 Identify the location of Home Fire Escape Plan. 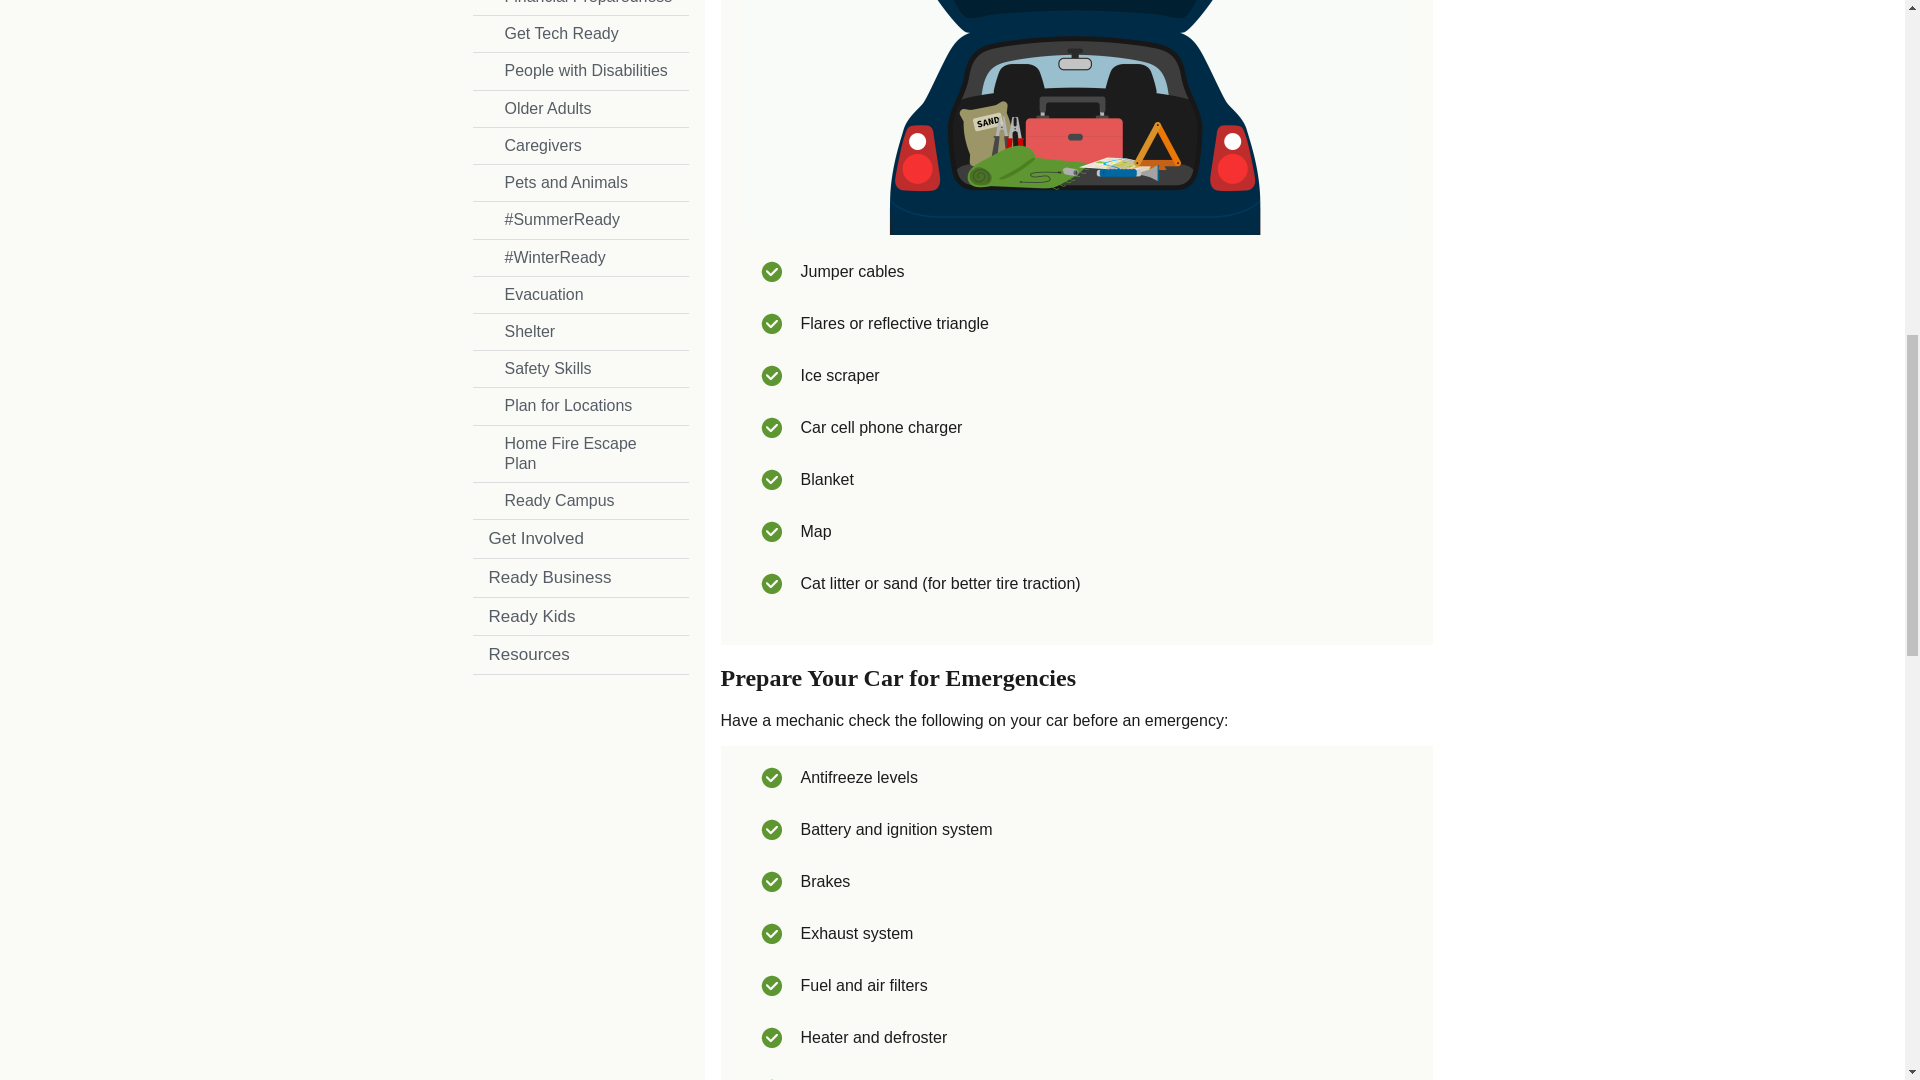
(580, 453).